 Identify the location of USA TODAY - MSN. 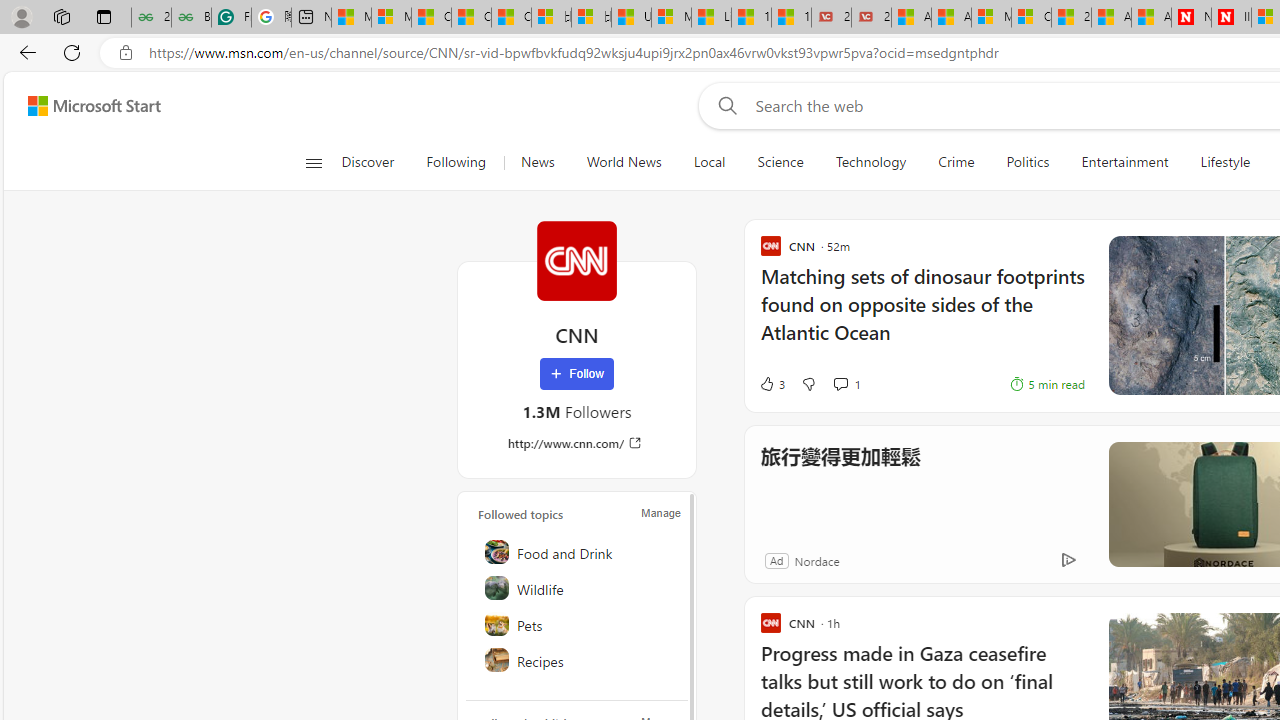
(631, 18).